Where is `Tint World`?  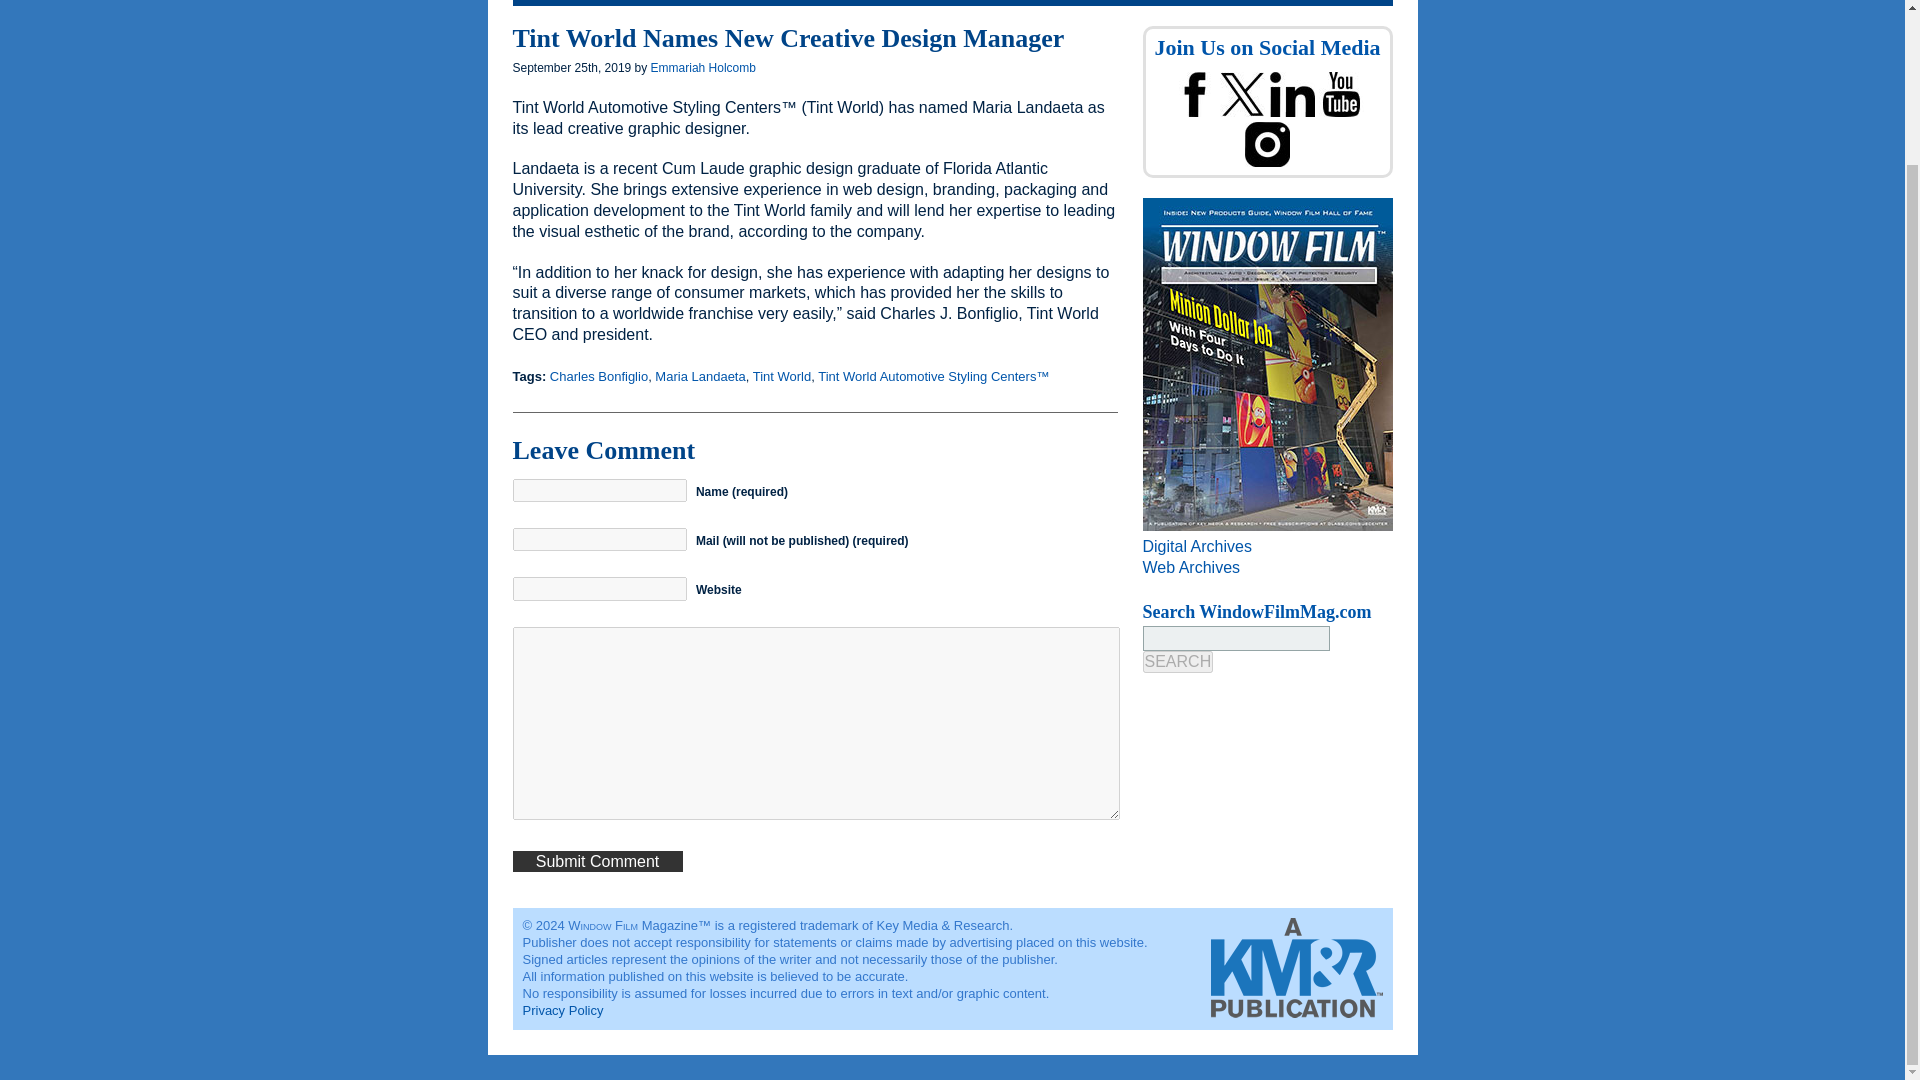 Tint World is located at coordinates (782, 376).